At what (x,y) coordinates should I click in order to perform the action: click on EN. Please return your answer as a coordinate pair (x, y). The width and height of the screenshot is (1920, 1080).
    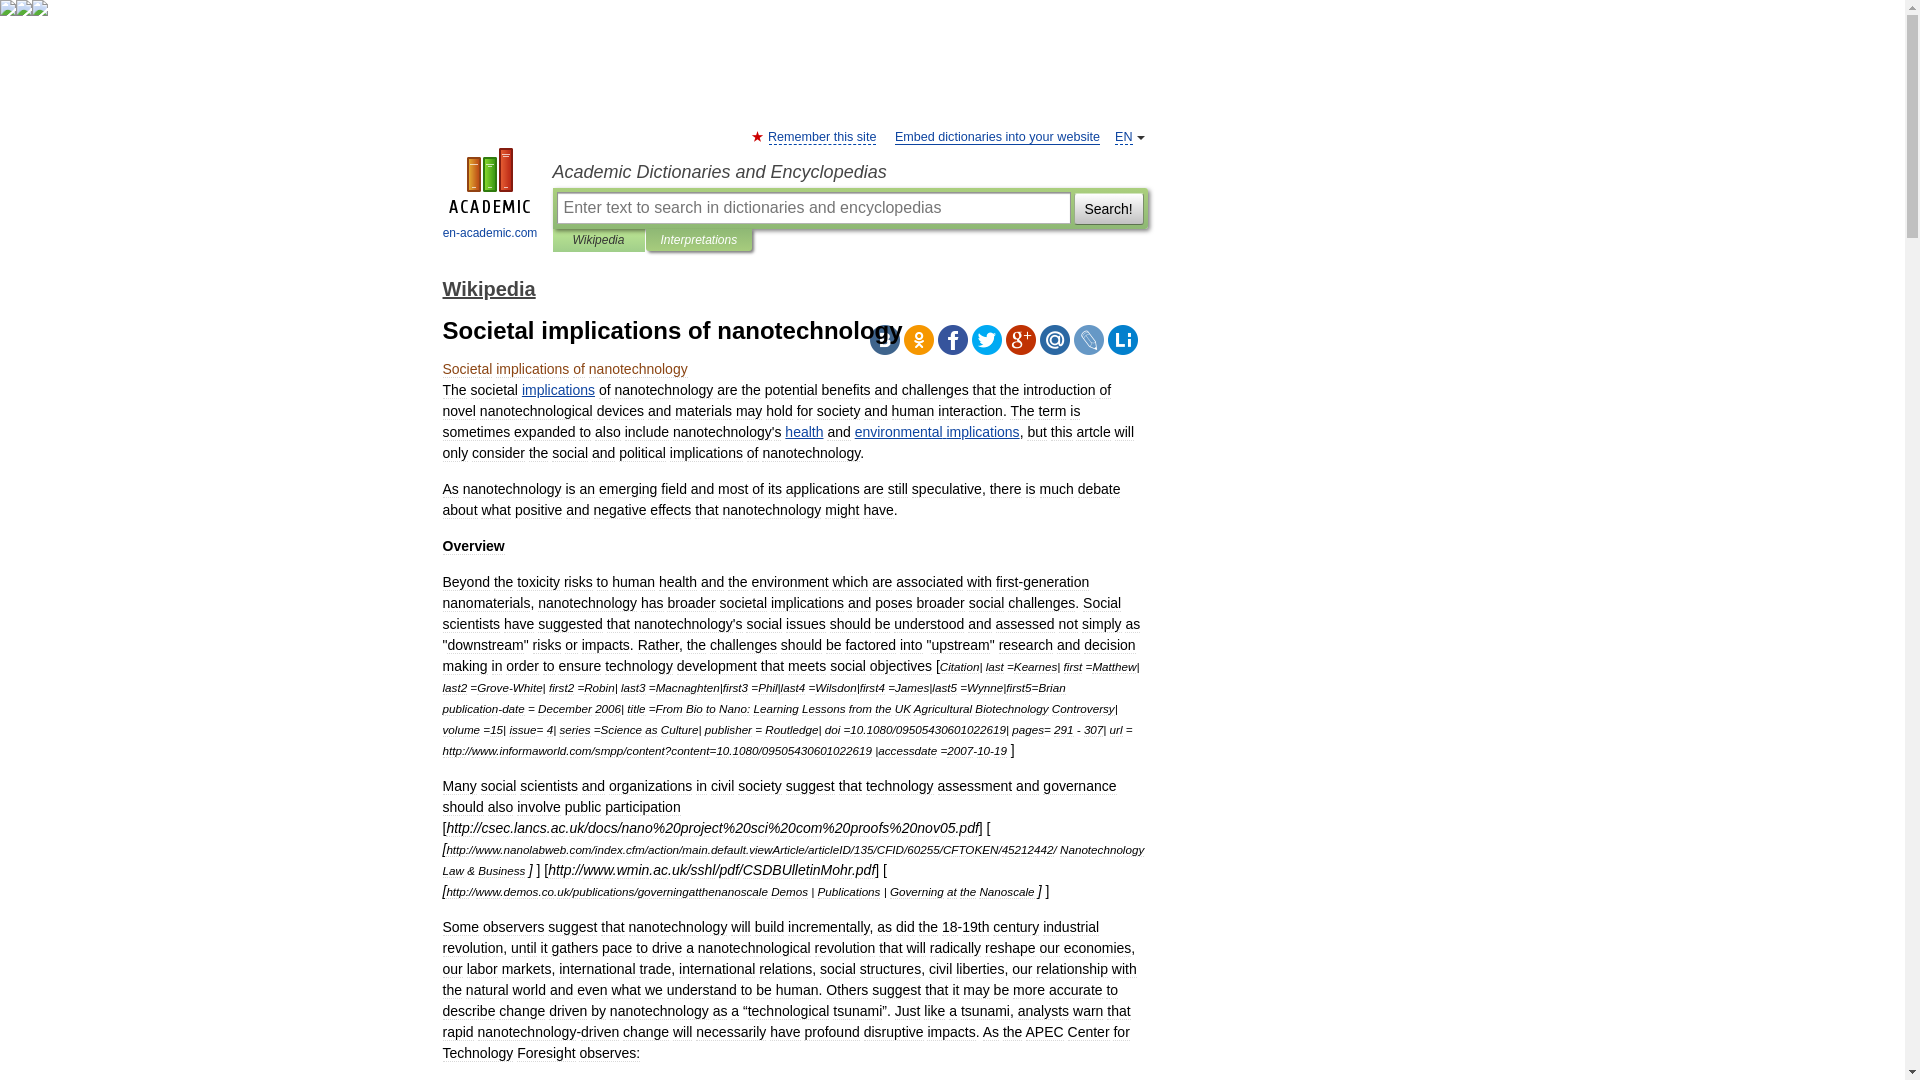
    Looking at the image, I should click on (1124, 136).